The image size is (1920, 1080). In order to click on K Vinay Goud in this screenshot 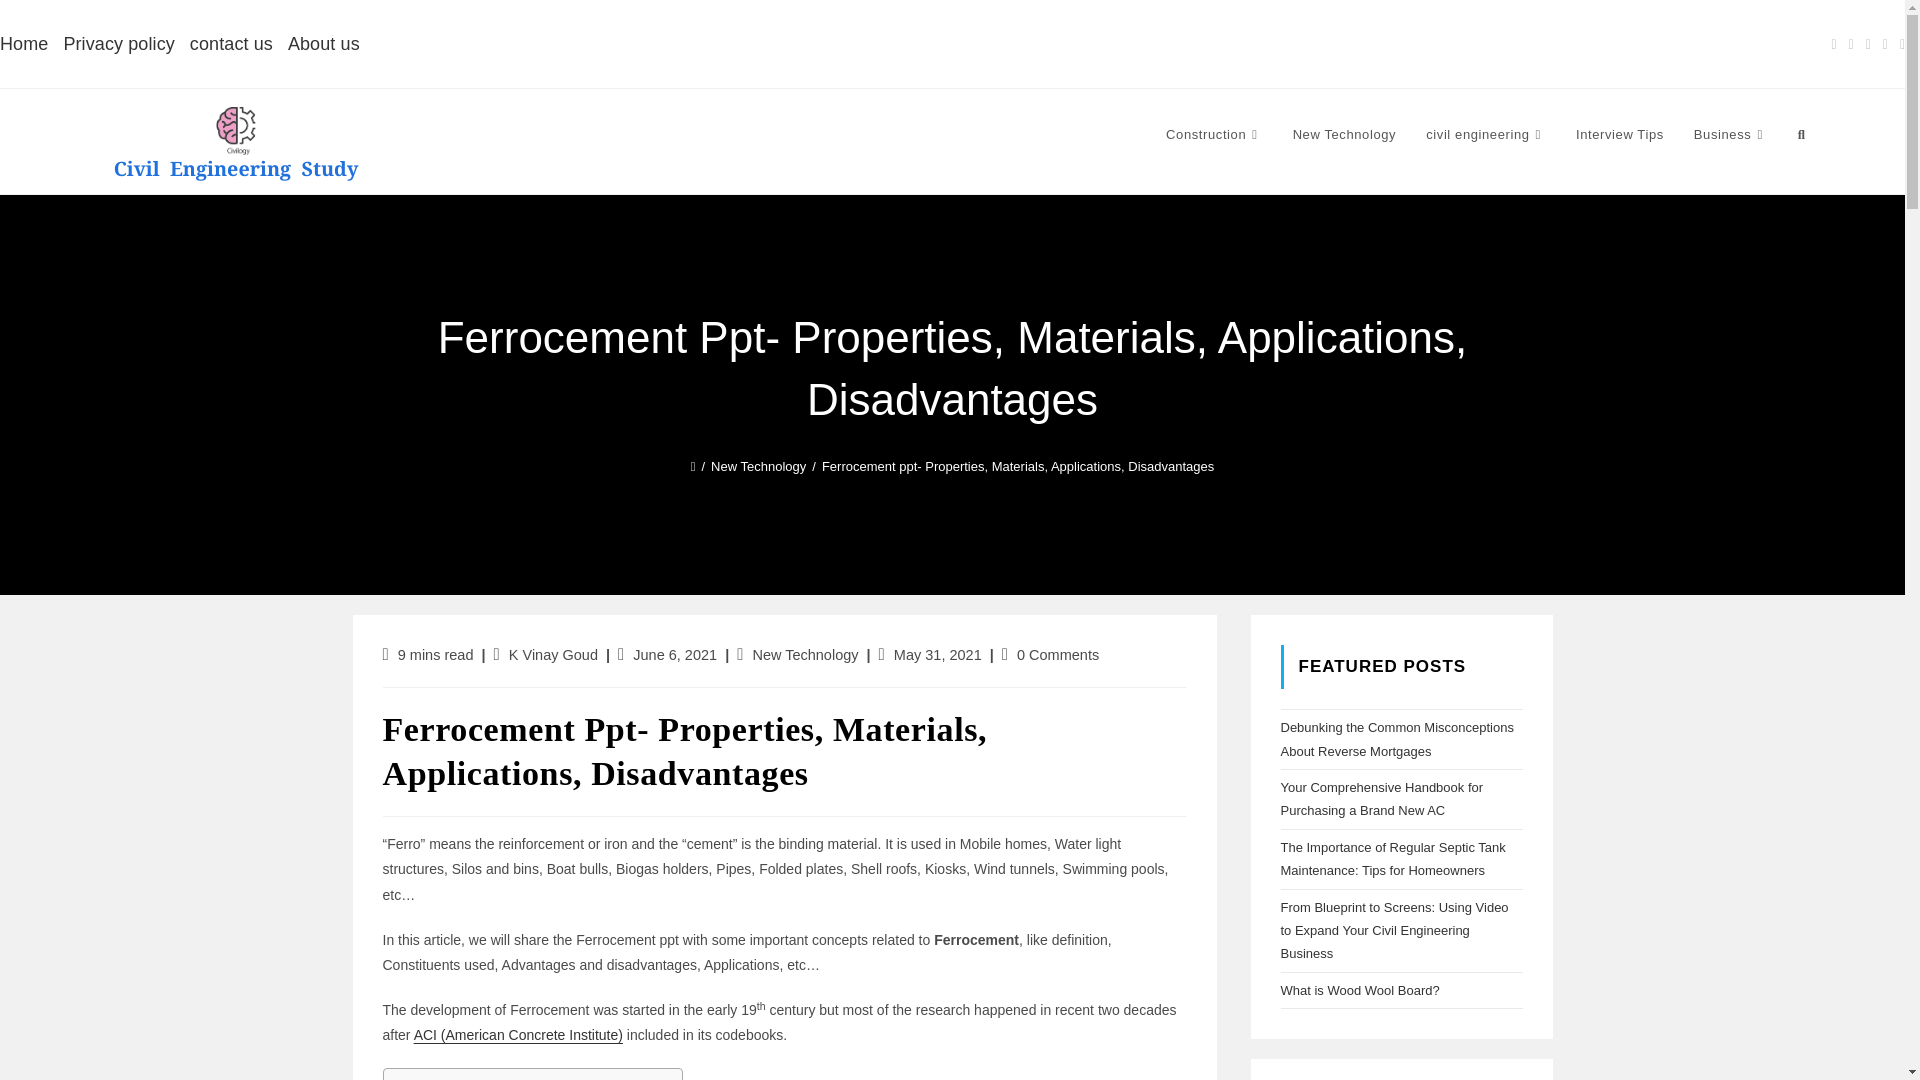, I will do `click(552, 654)`.